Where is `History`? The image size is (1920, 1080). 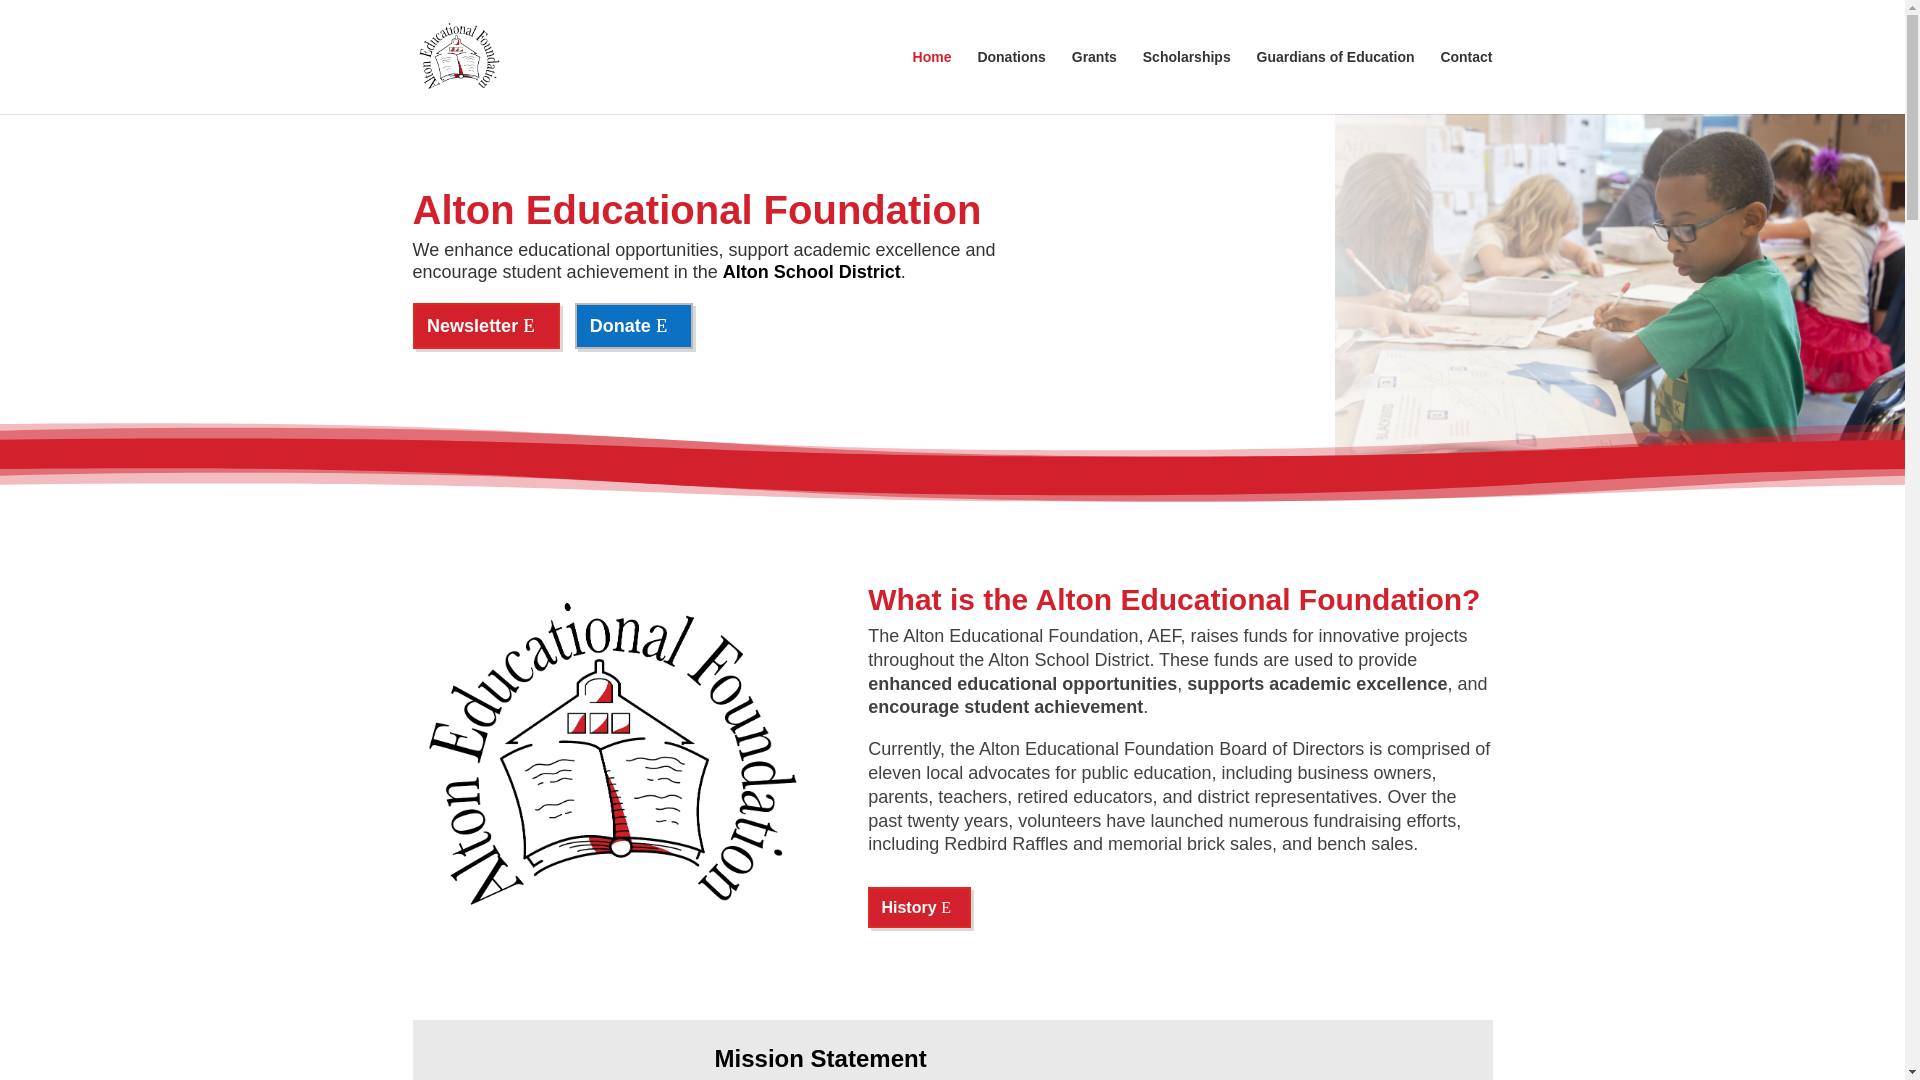 History is located at coordinates (918, 906).